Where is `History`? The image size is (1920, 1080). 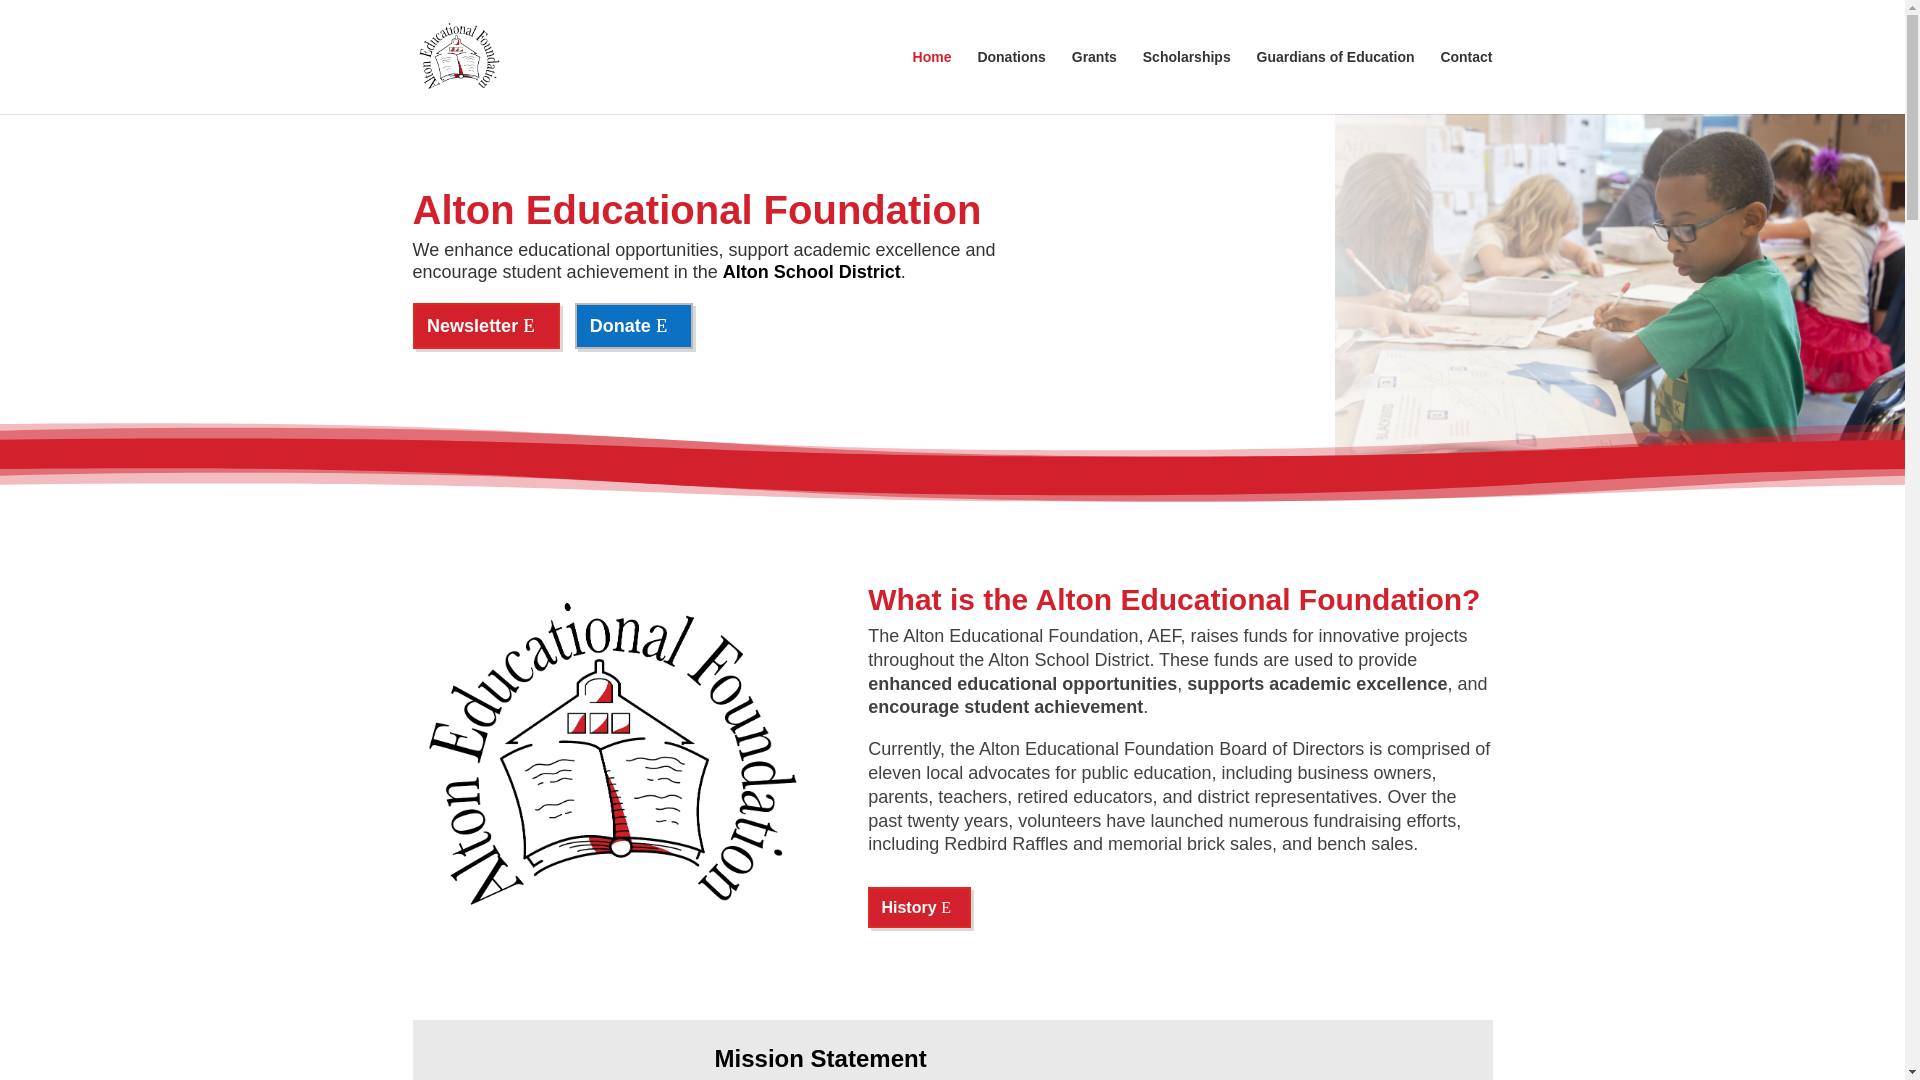 History is located at coordinates (918, 906).